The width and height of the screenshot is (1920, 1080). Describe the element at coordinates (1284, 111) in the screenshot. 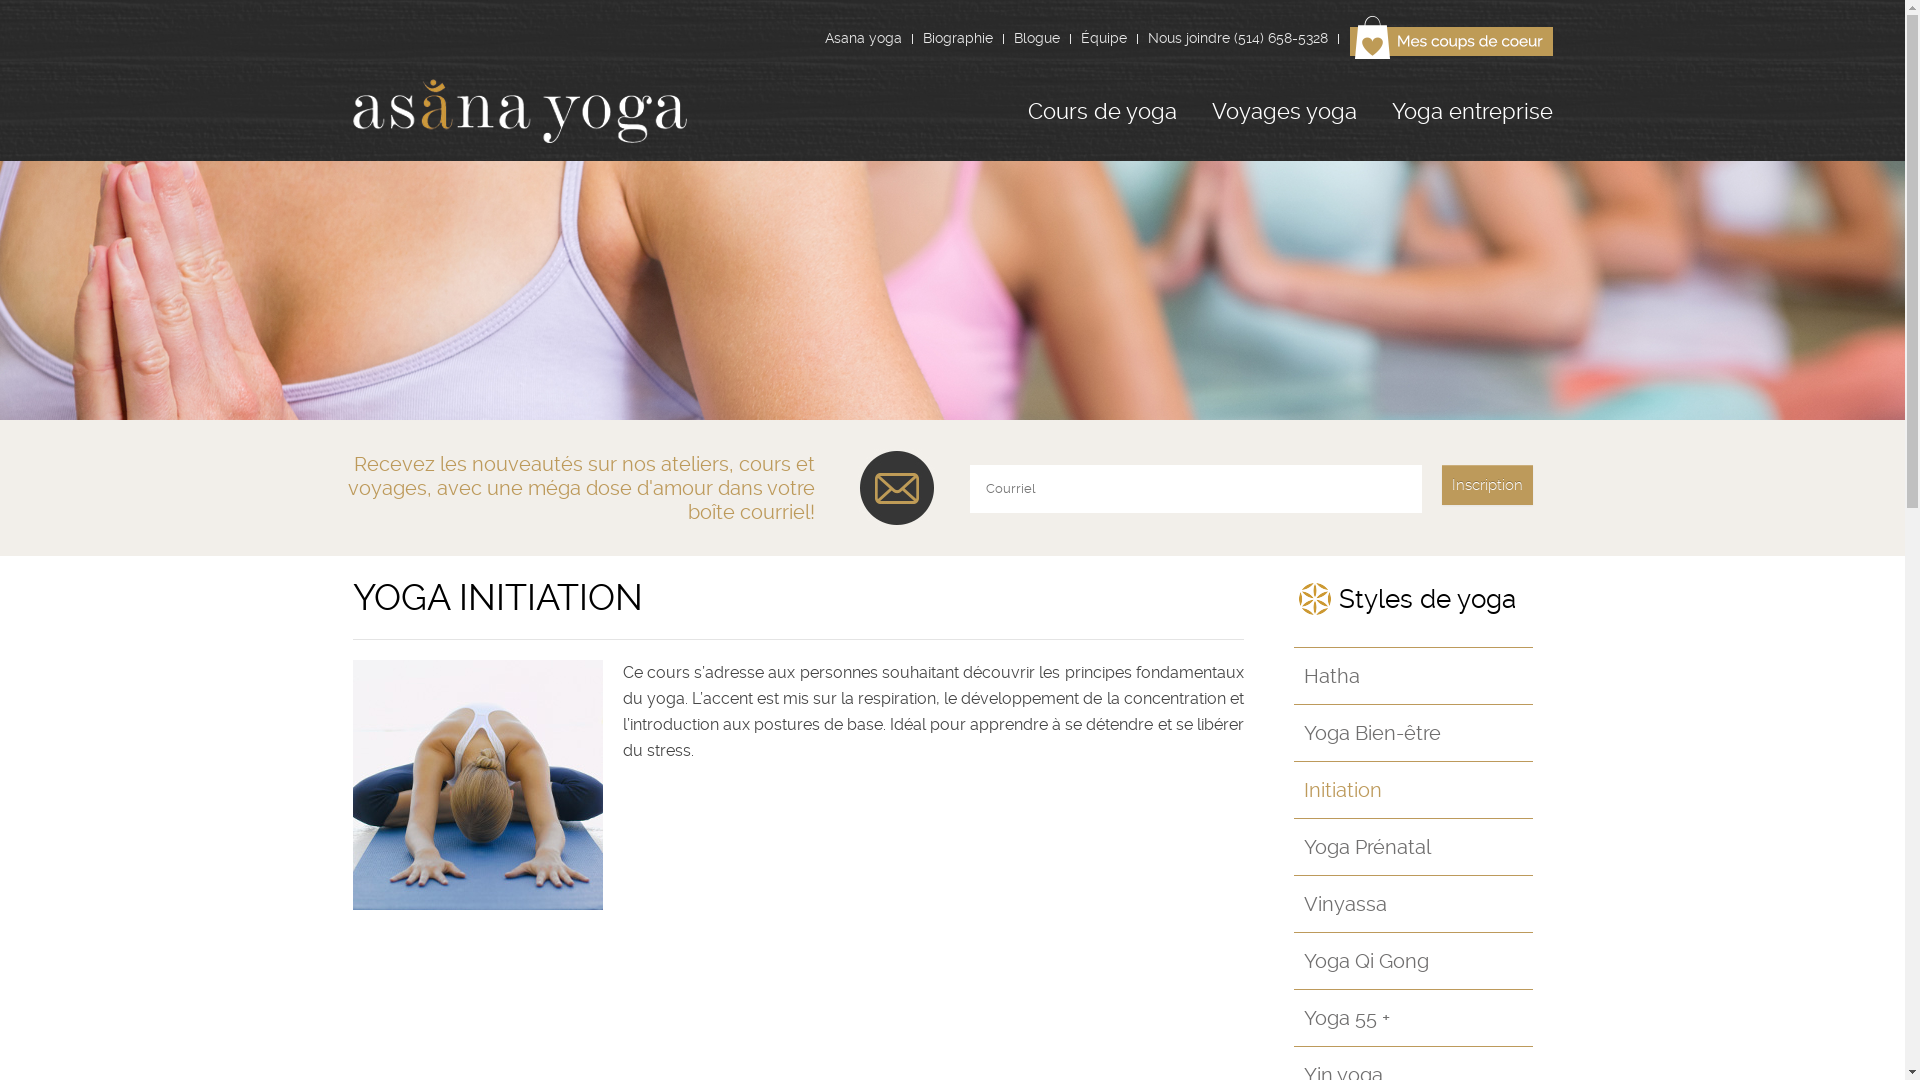

I see `Voyages yoga` at that location.